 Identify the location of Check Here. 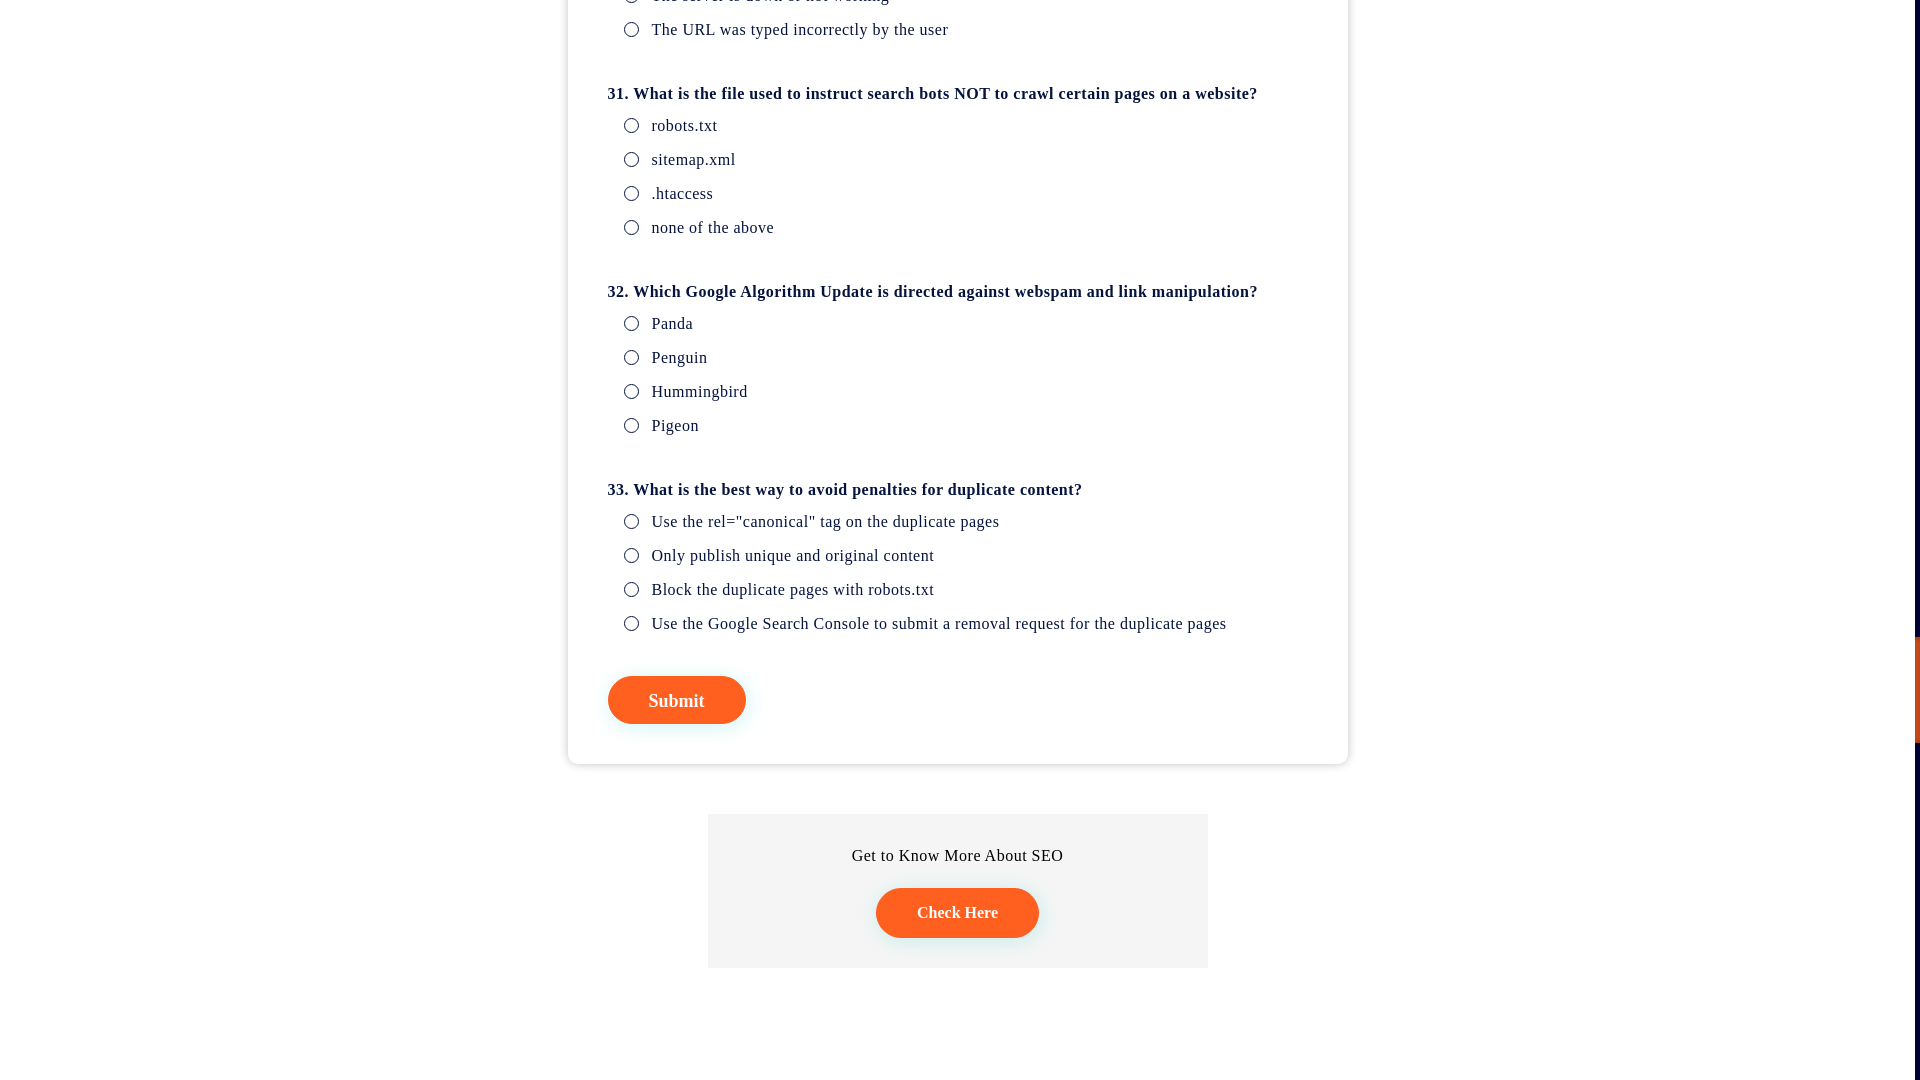
(956, 912).